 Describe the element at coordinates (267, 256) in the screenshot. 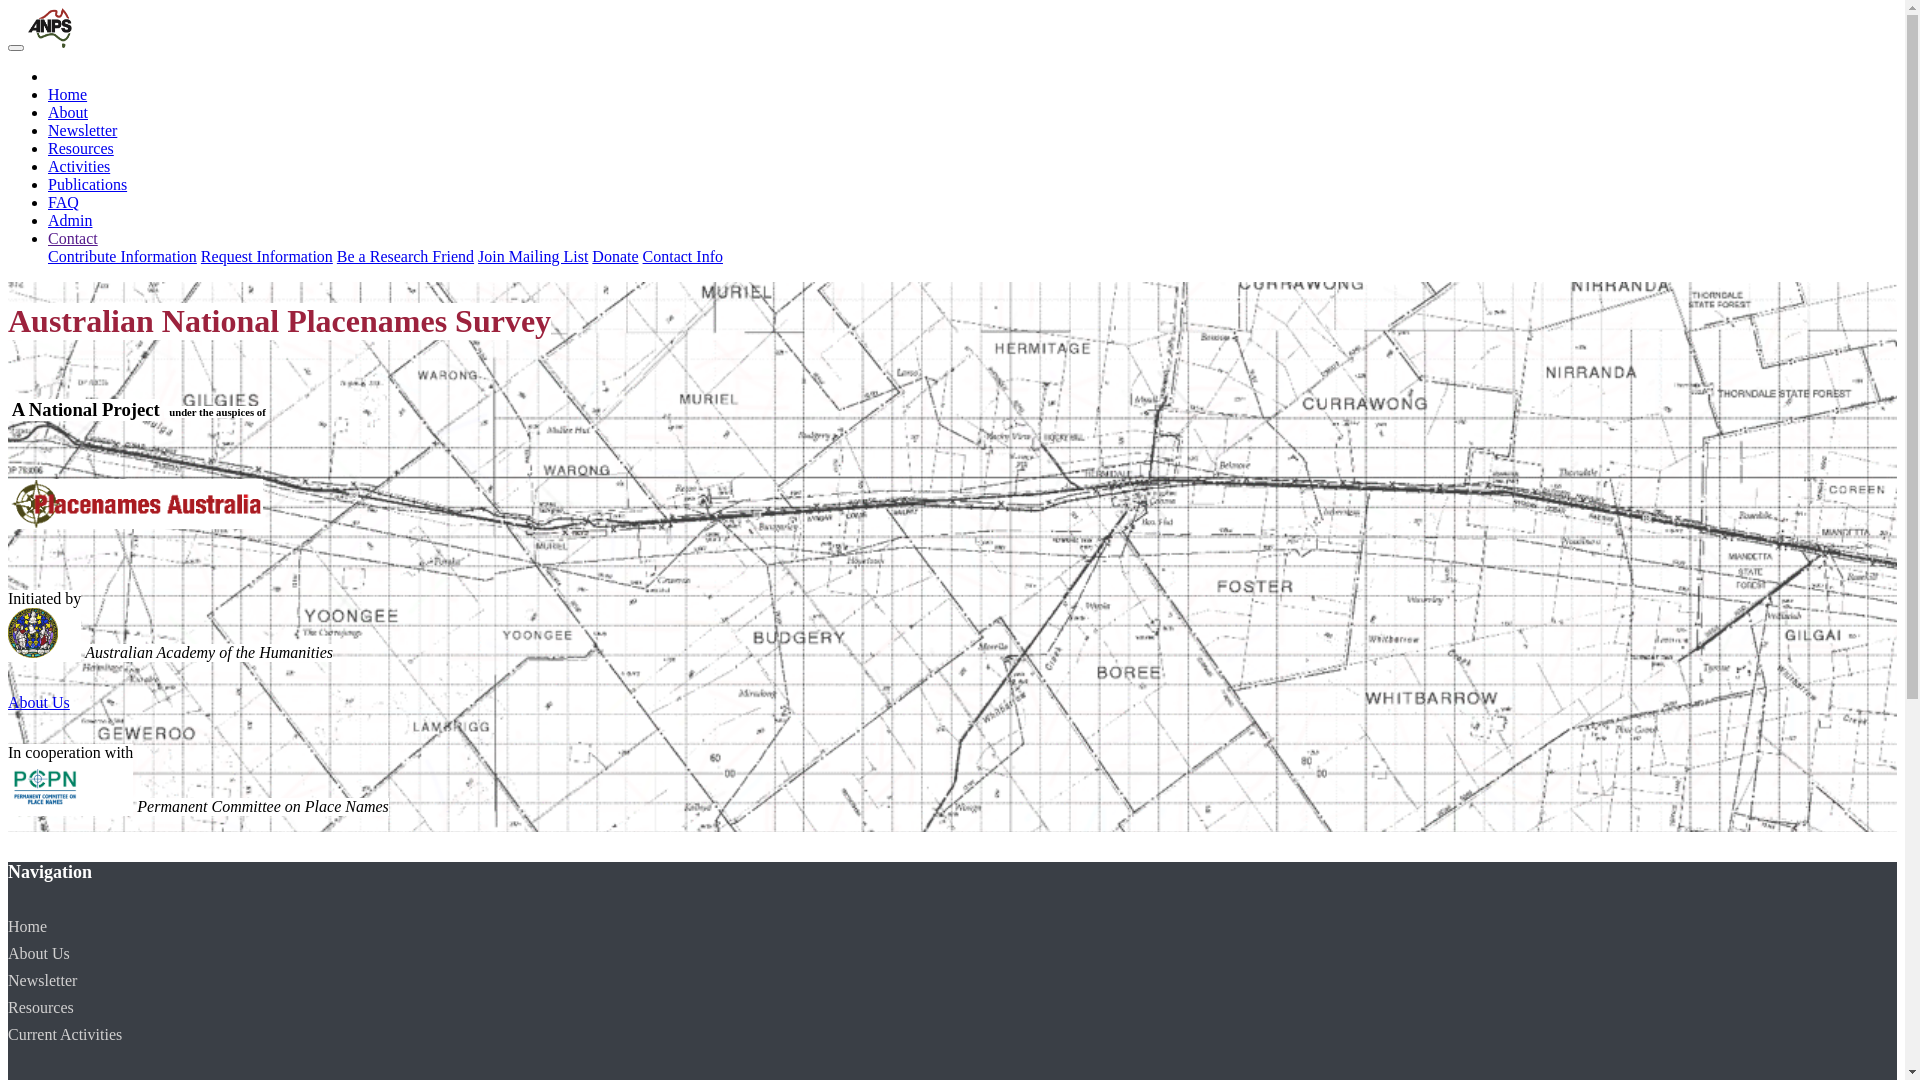

I see `Request Information` at that location.